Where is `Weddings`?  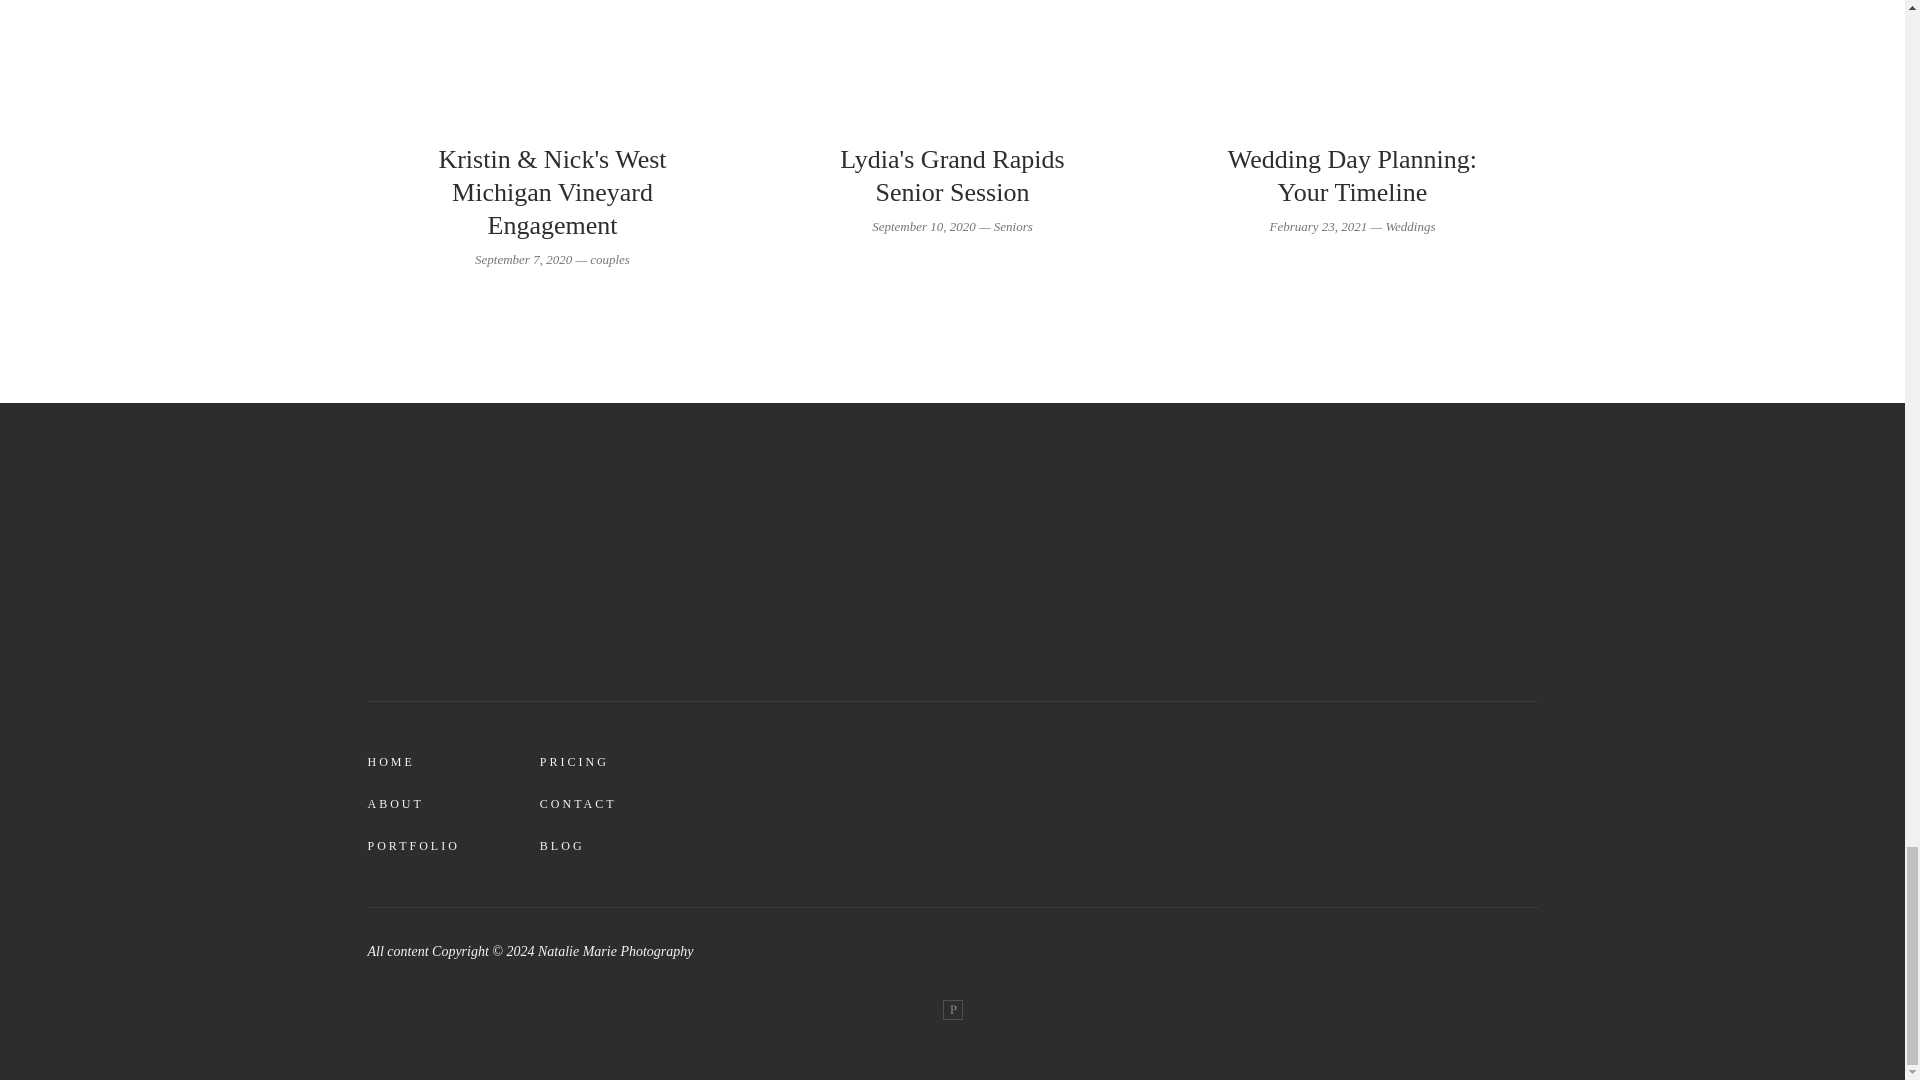
Weddings is located at coordinates (1409, 226).